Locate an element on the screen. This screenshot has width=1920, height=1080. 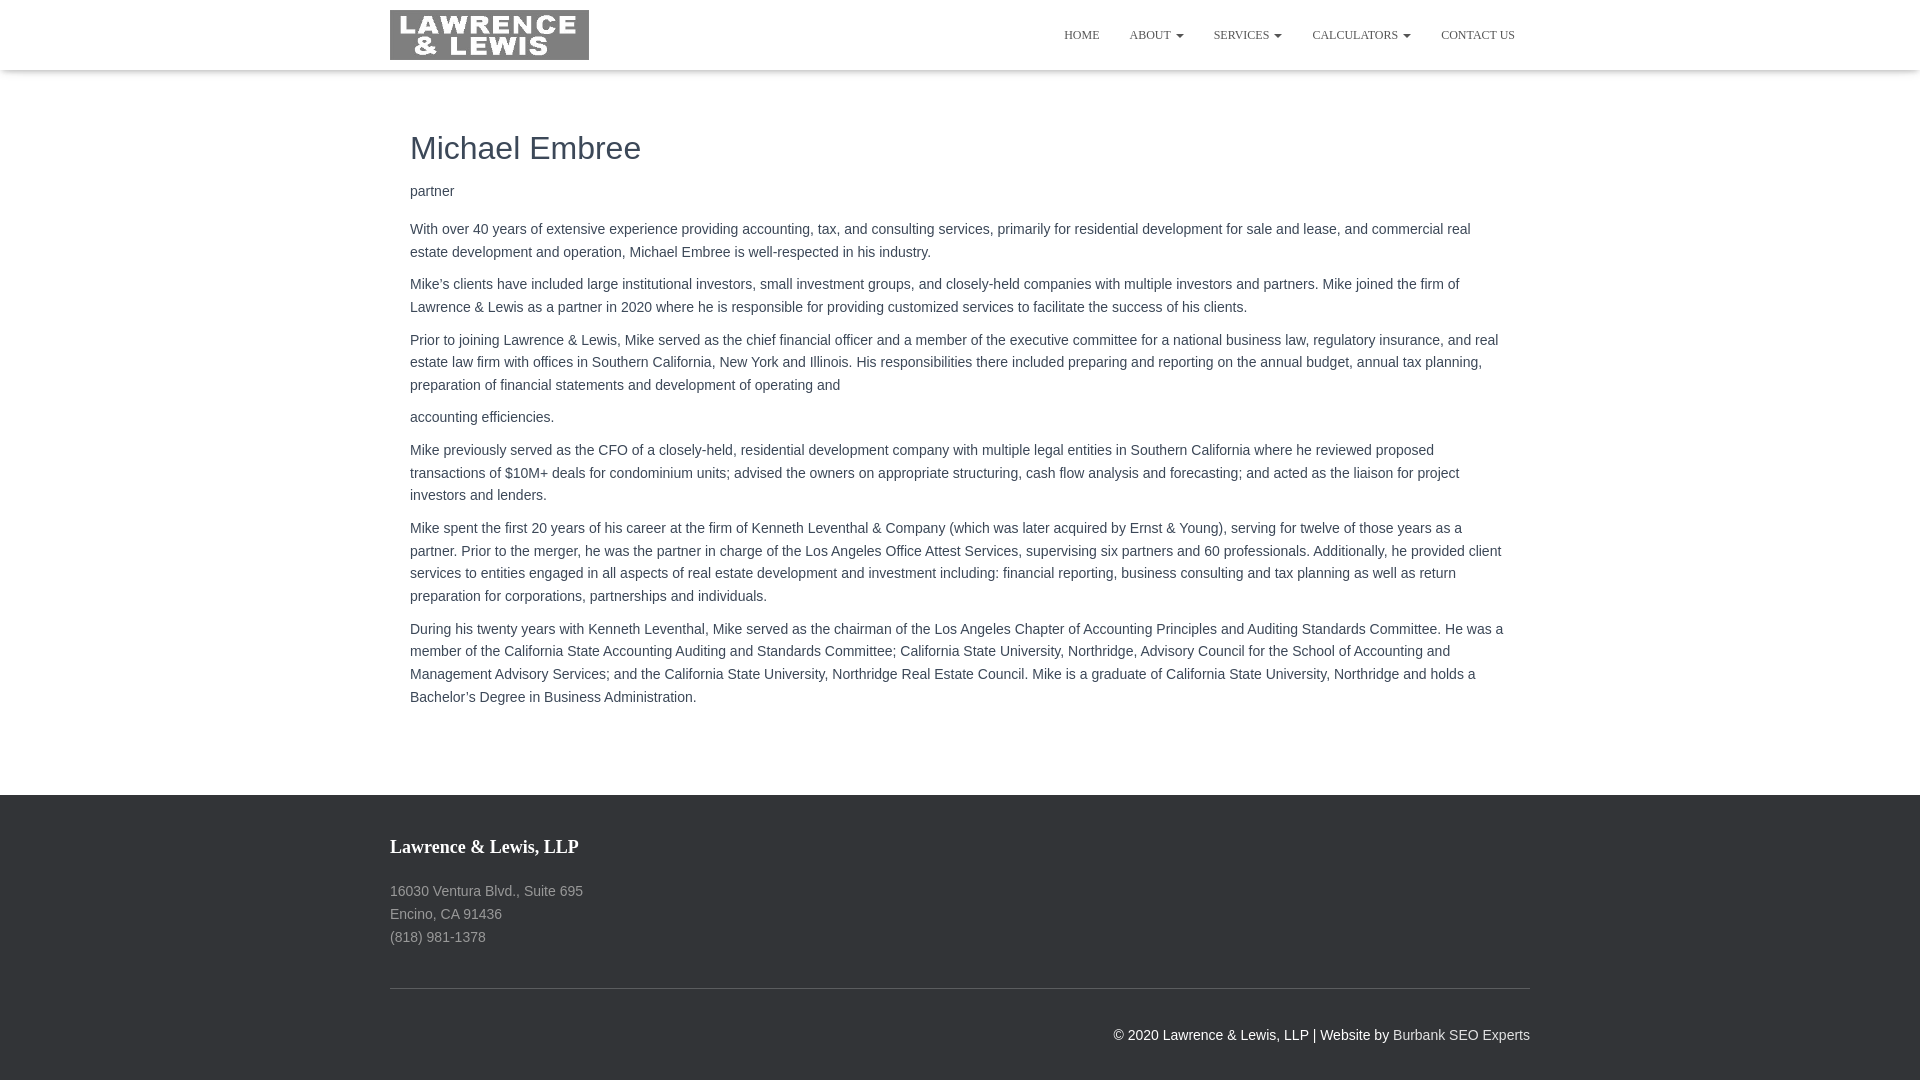
Services is located at coordinates (1248, 34).